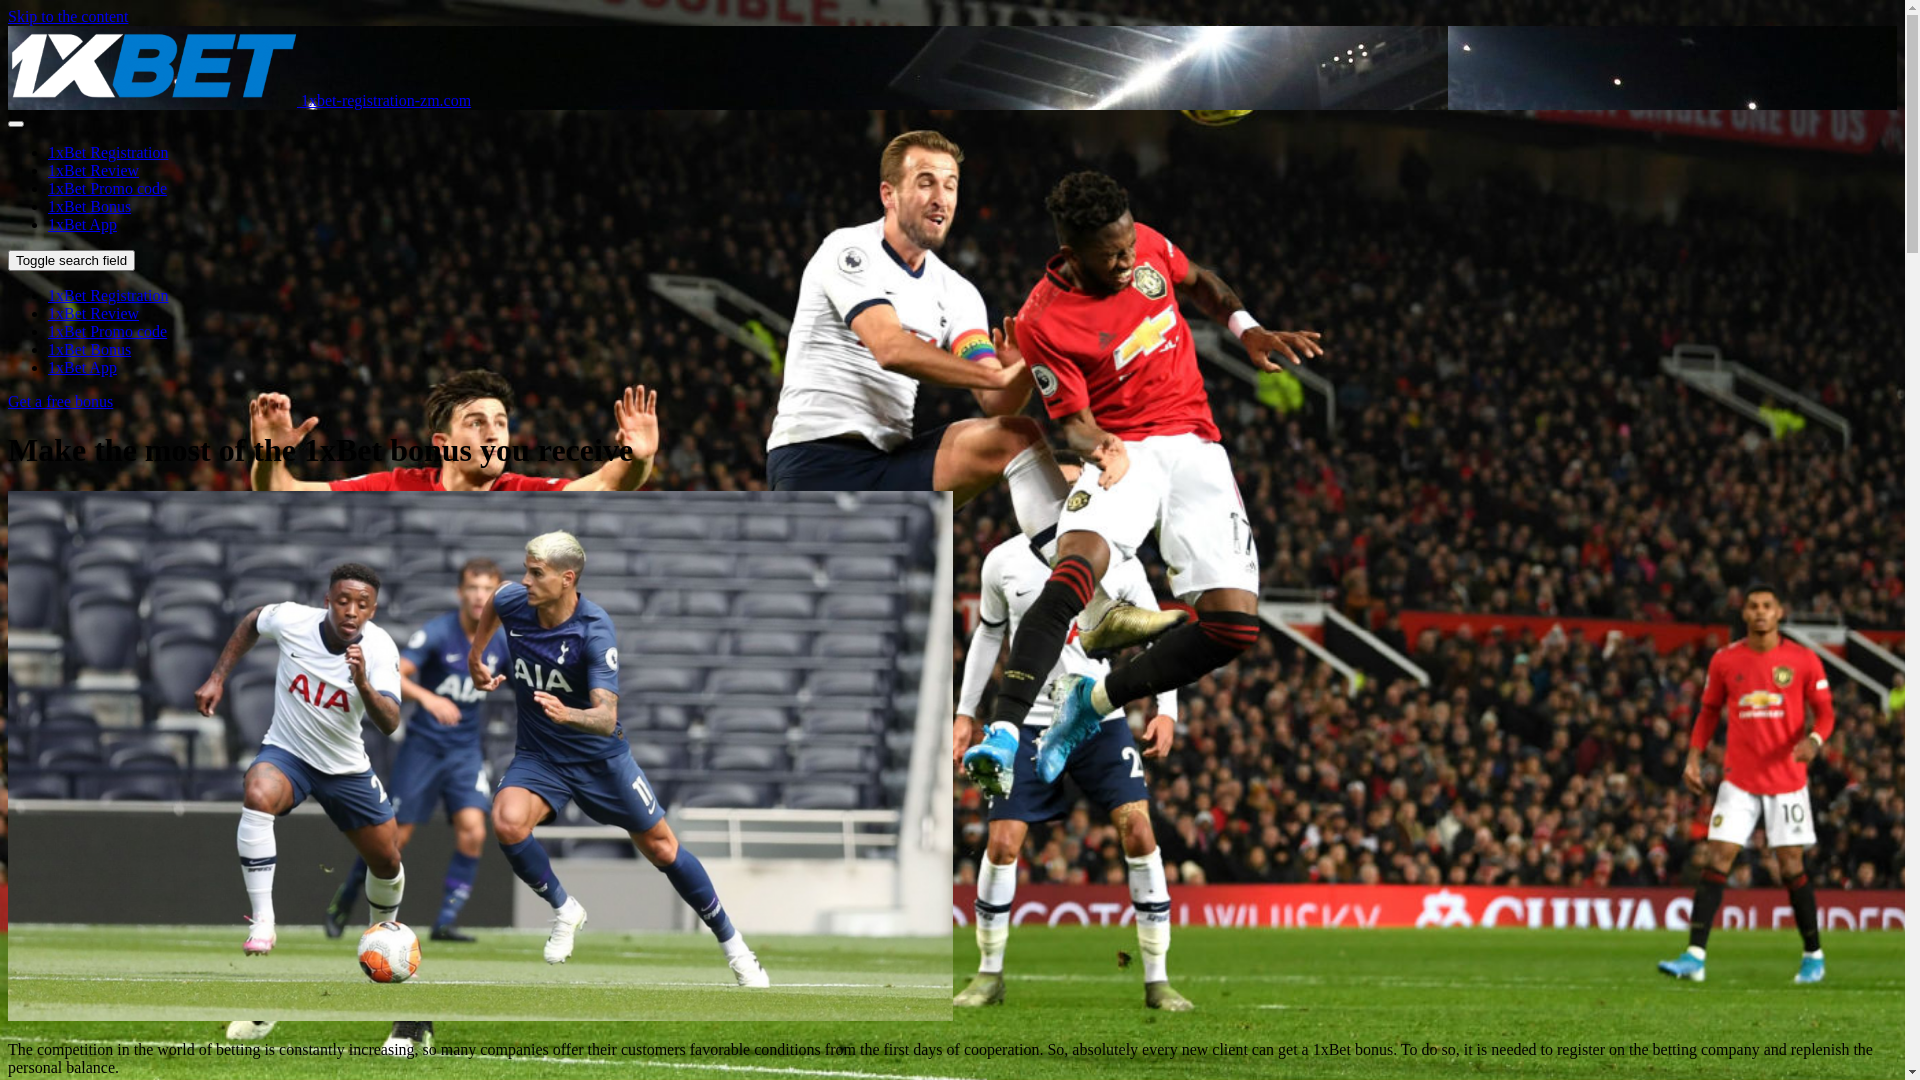 This screenshot has height=1080, width=1920. What do you see at coordinates (240, 100) in the screenshot?
I see `1xbet-registration-zm.com` at bounding box center [240, 100].